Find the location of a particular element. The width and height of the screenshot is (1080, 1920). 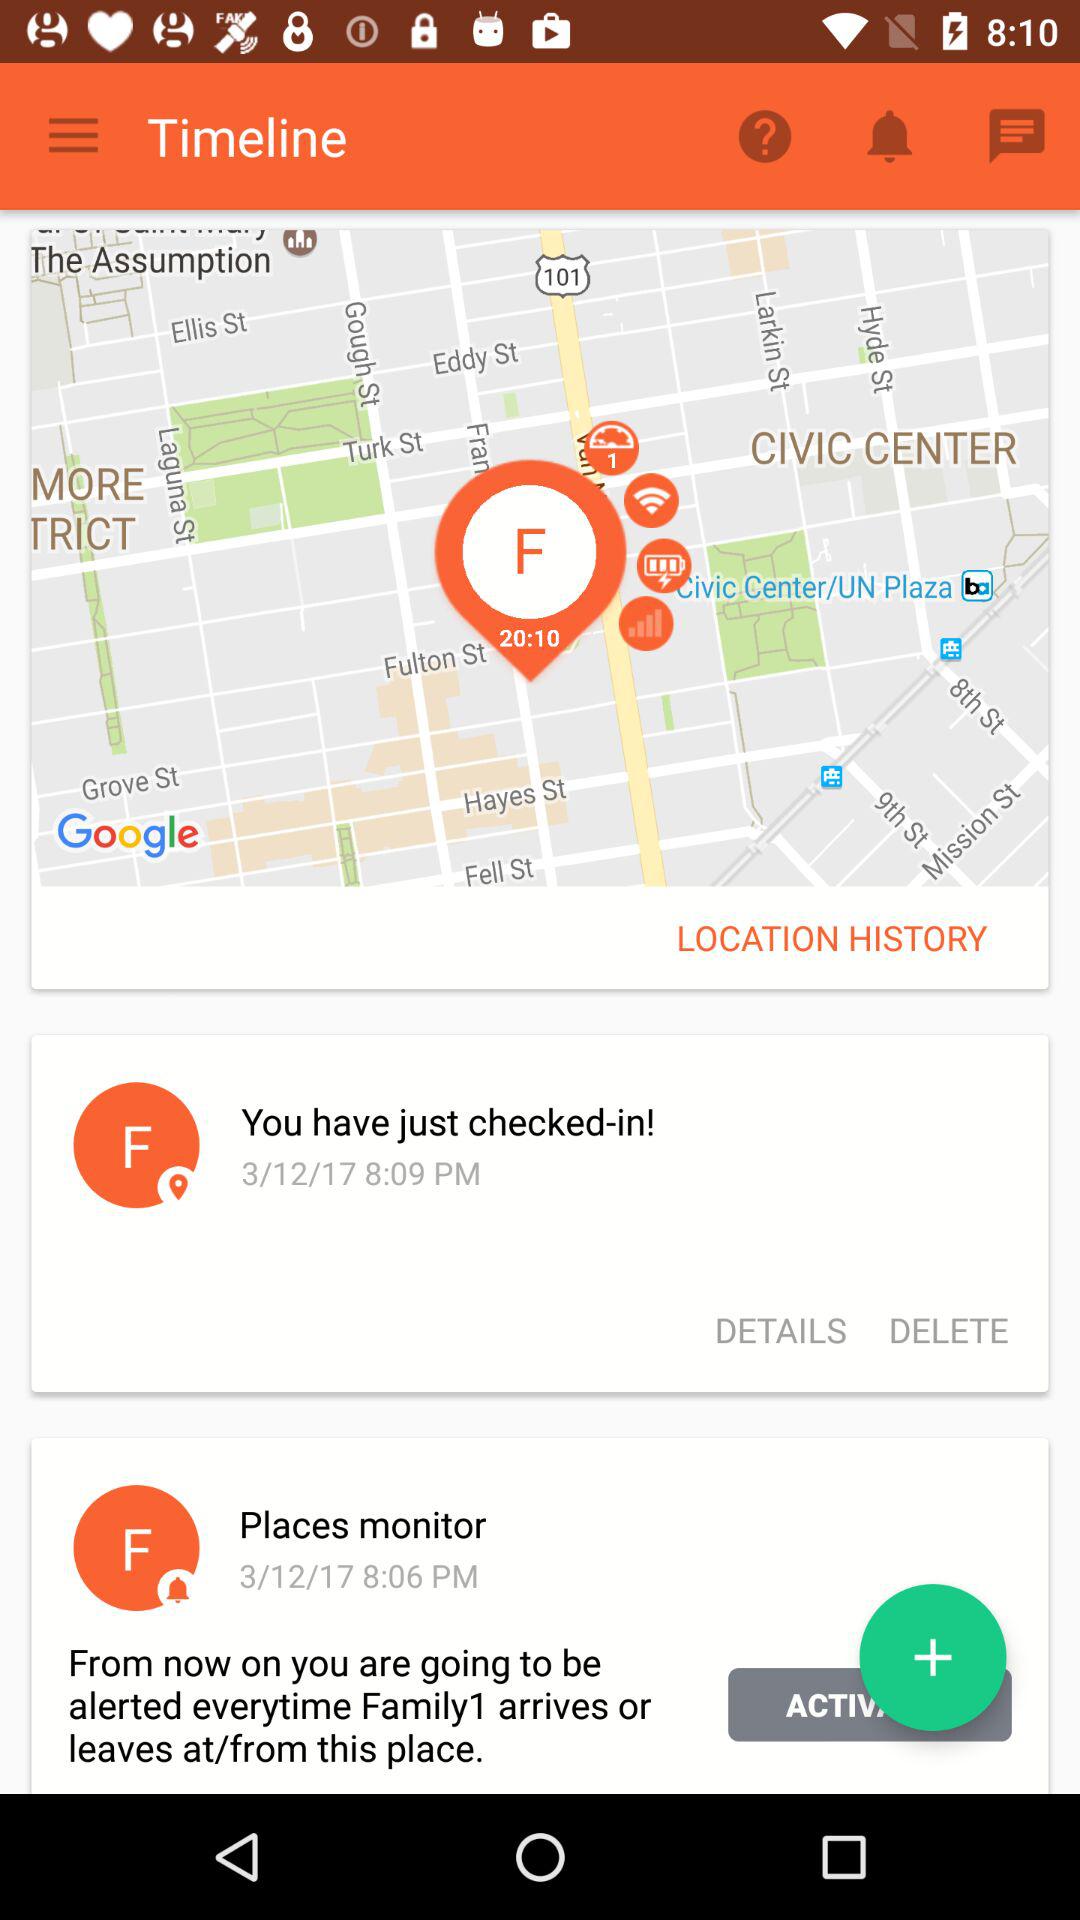

jump until the from now on icon is located at coordinates (398, 1704).